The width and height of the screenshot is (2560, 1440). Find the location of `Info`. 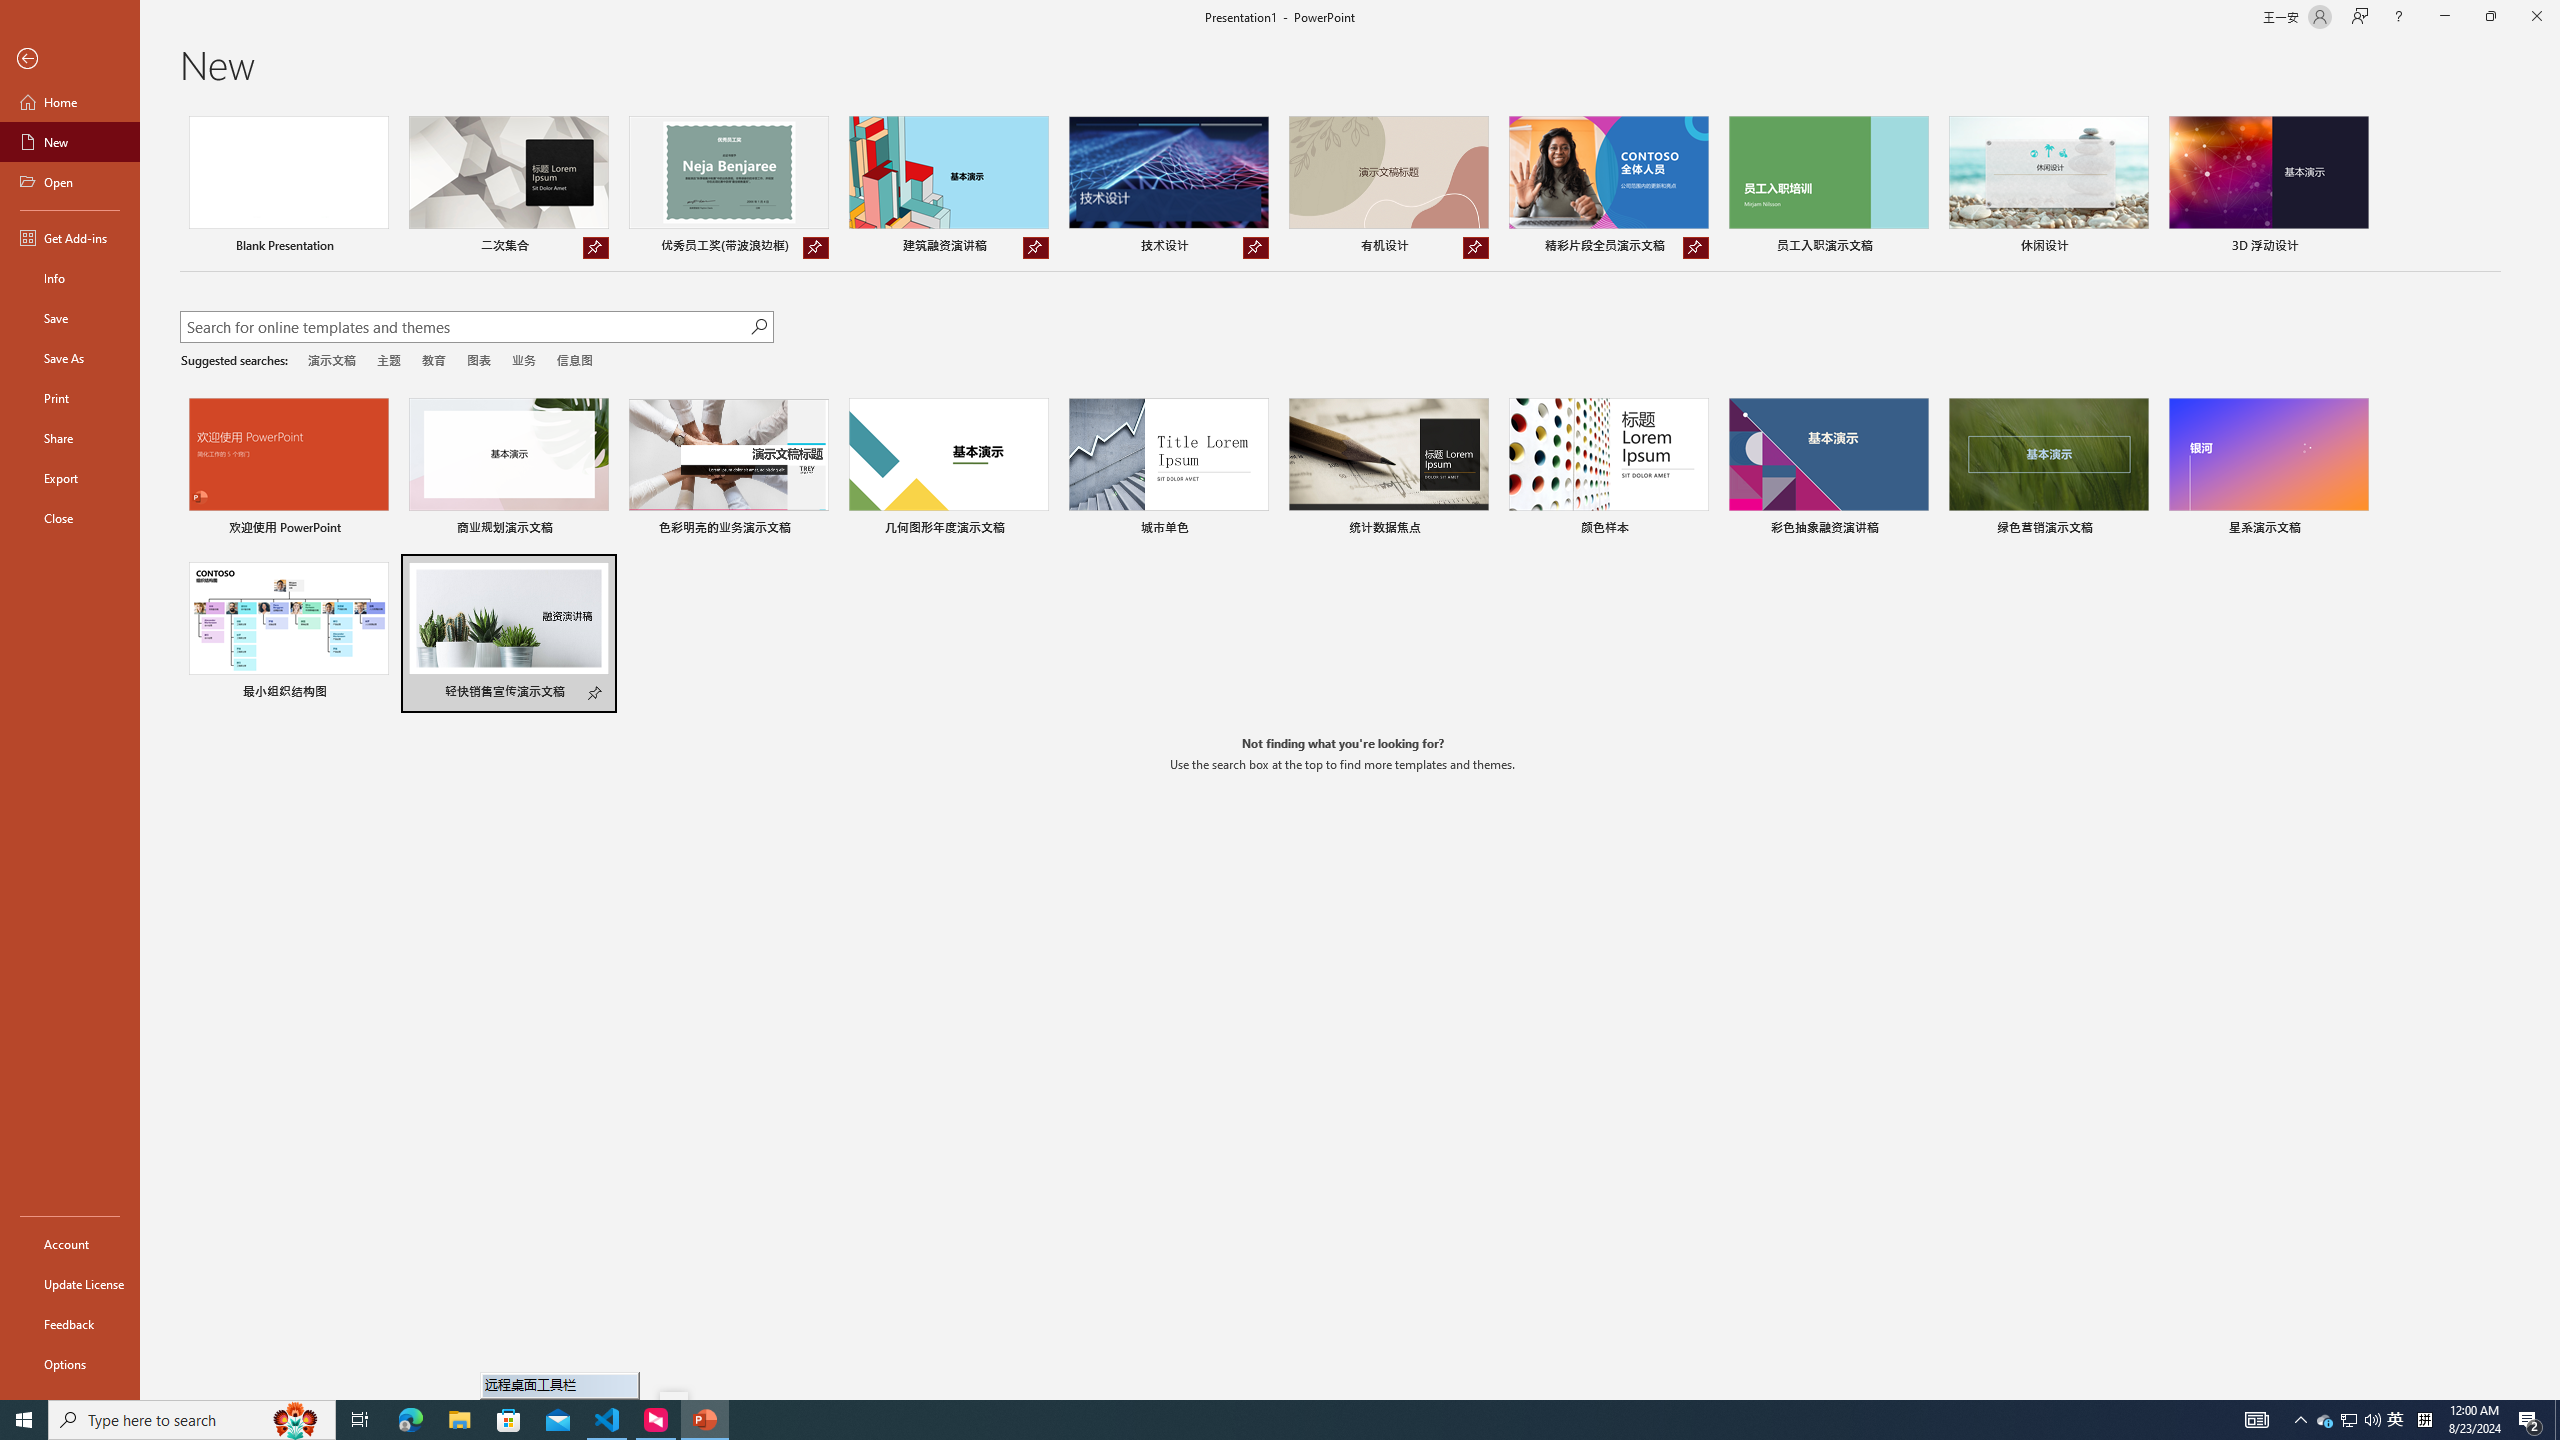

Info is located at coordinates (70, 278).